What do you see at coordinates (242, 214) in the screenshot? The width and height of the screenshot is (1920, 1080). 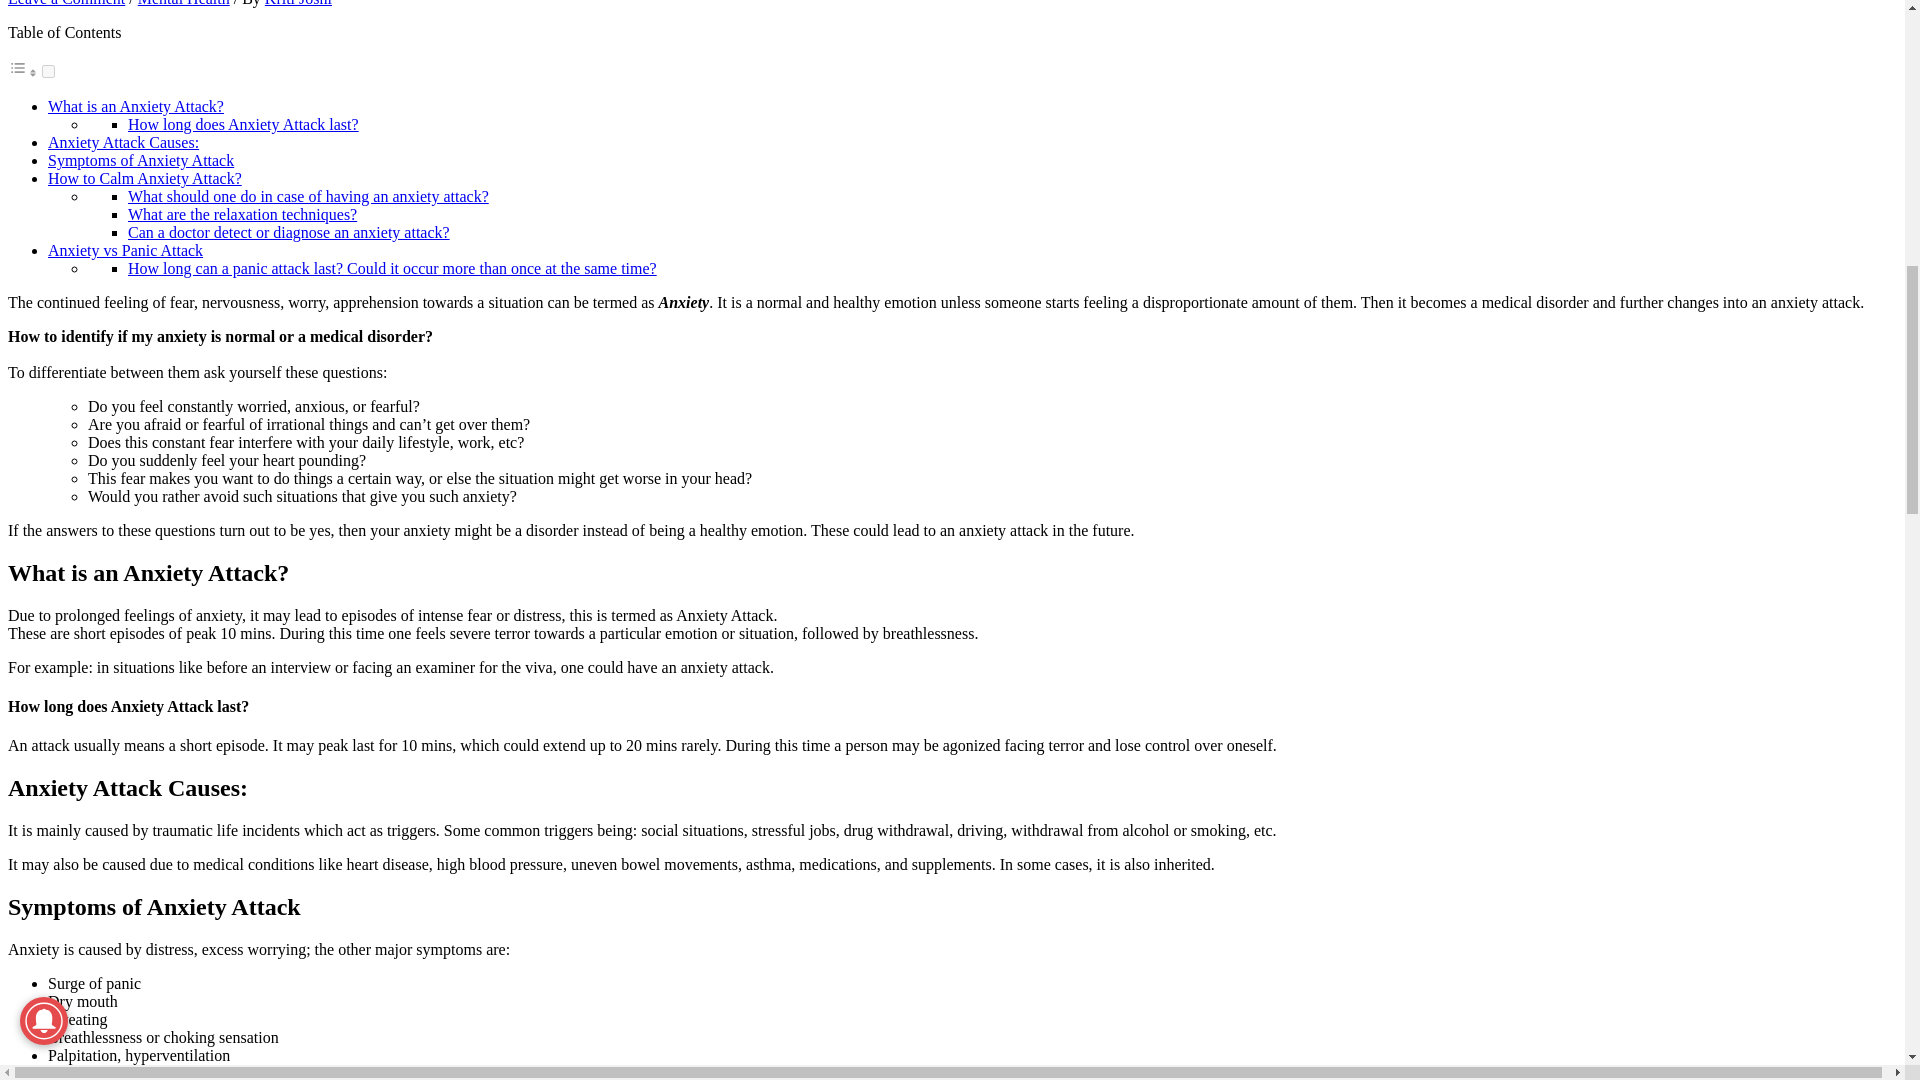 I see `What are the relaxation techniques?` at bounding box center [242, 214].